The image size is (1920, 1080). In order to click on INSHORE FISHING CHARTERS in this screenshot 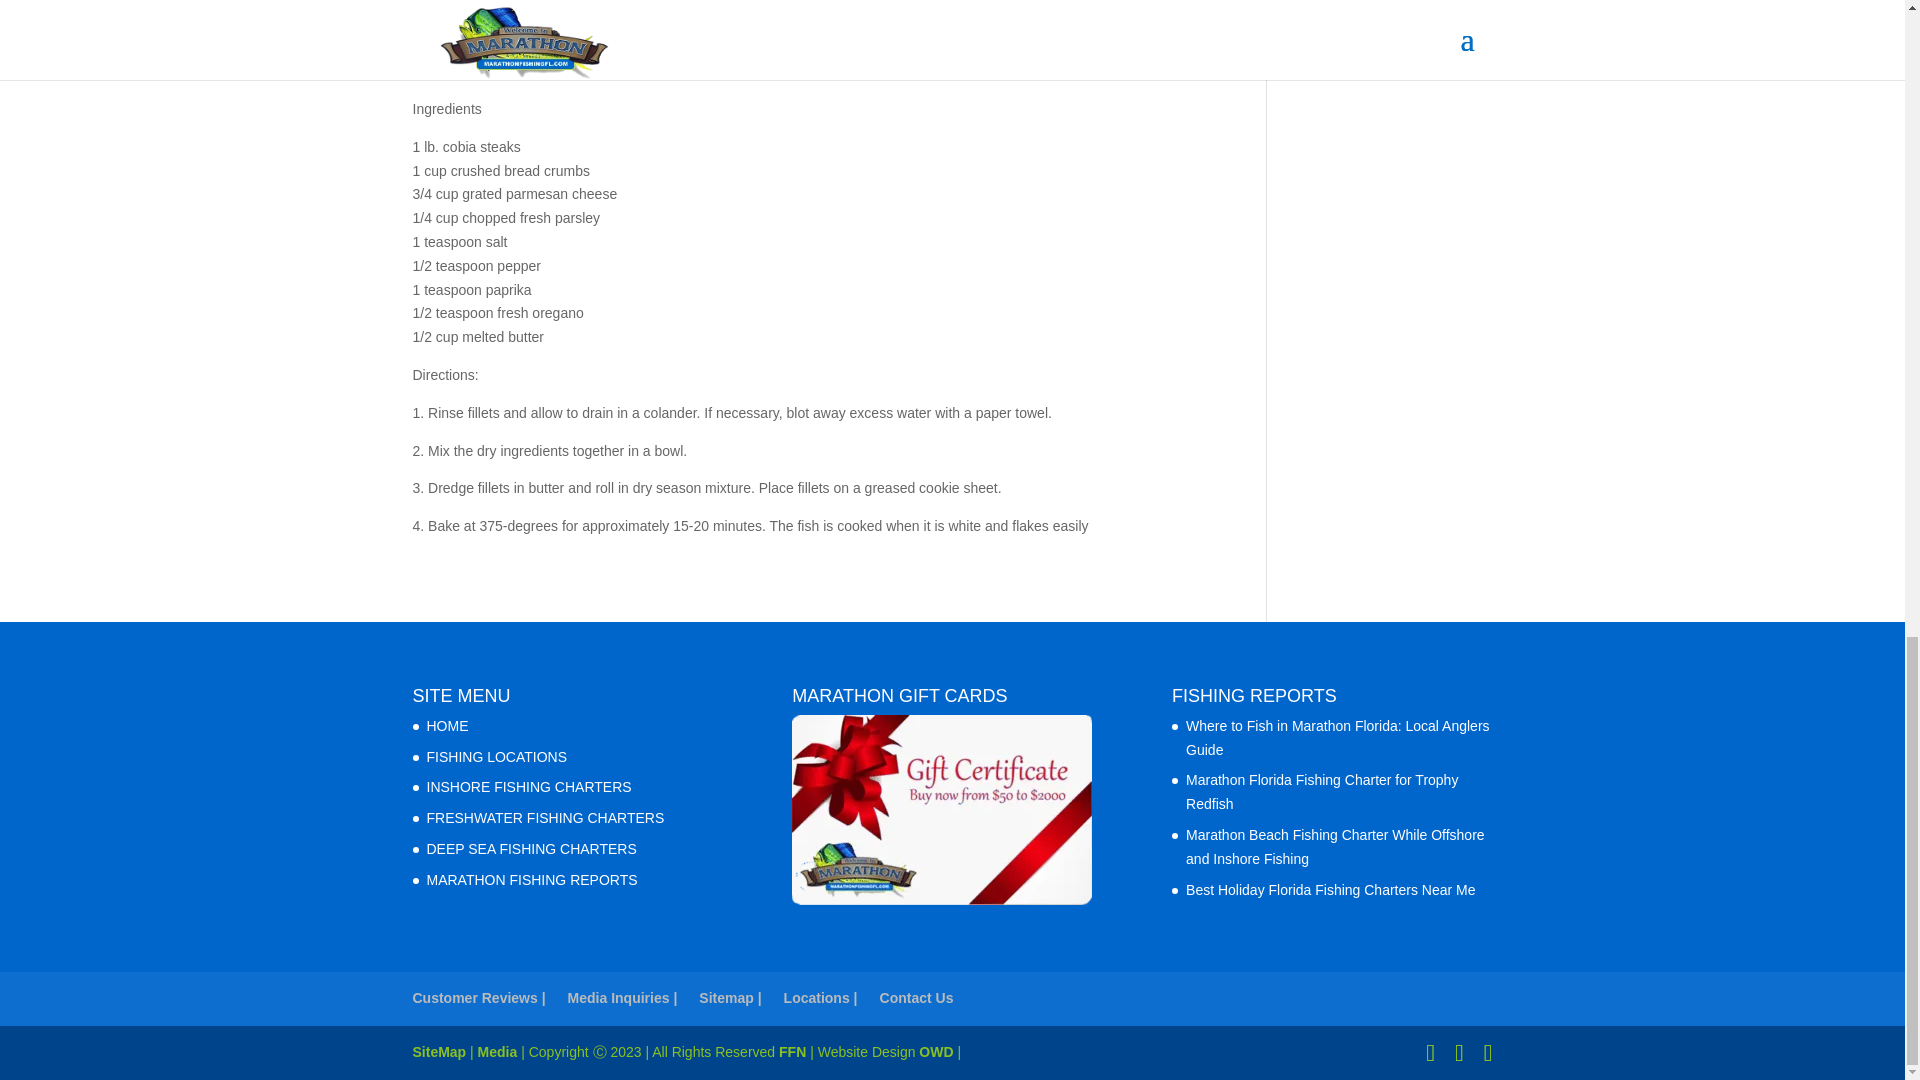, I will do `click(528, 786)`.